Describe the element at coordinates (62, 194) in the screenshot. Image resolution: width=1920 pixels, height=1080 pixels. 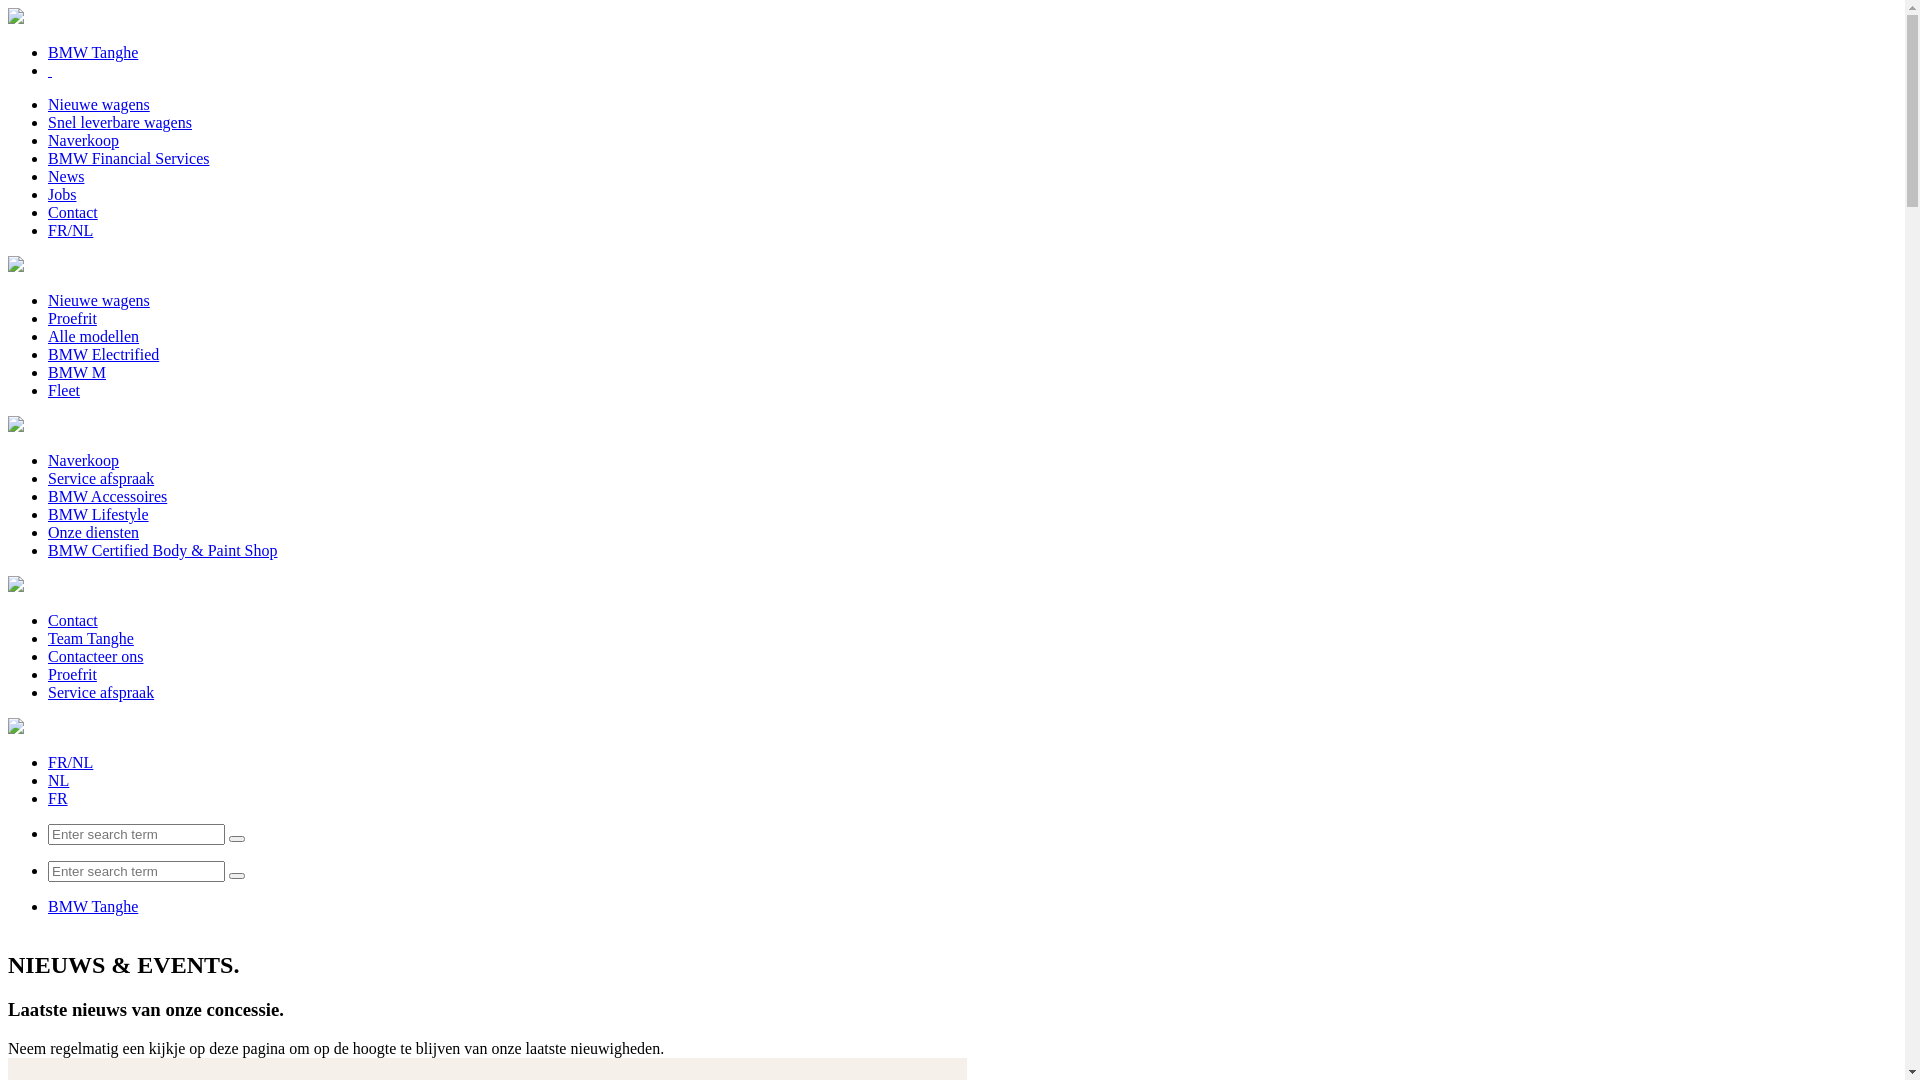
I see `Jobs` at that location.